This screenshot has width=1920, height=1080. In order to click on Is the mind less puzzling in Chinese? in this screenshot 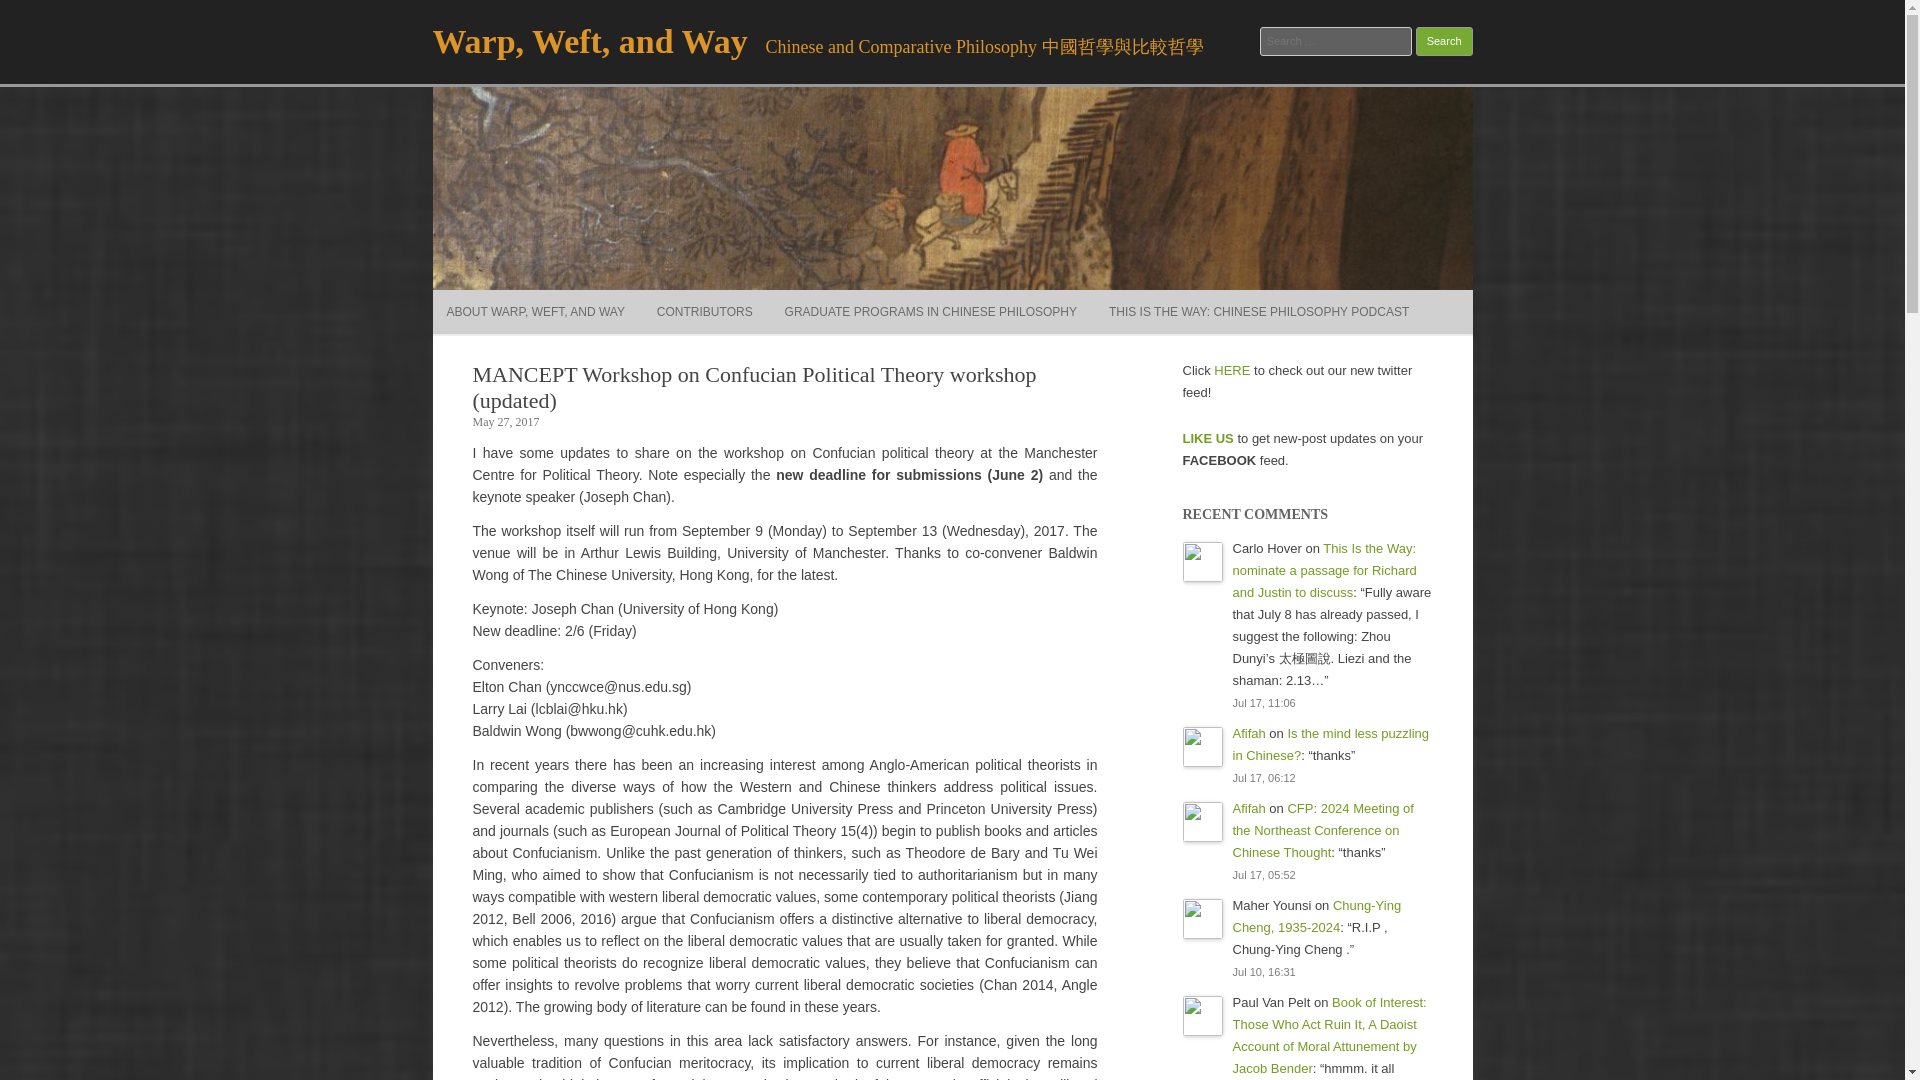, I will do `click(1330, 744)`.